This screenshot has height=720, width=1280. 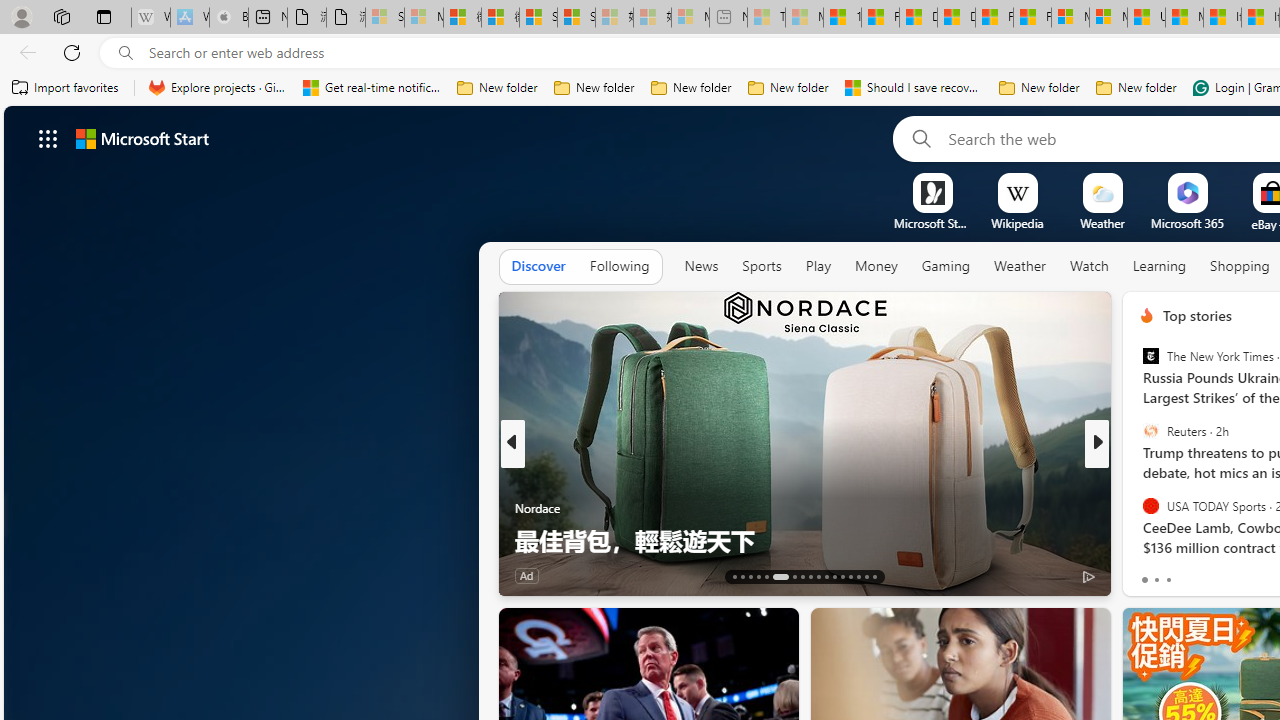 I want to click on Foo BAR | Trusted Community Engagement and Contributions, so click(x=1032, y=18).